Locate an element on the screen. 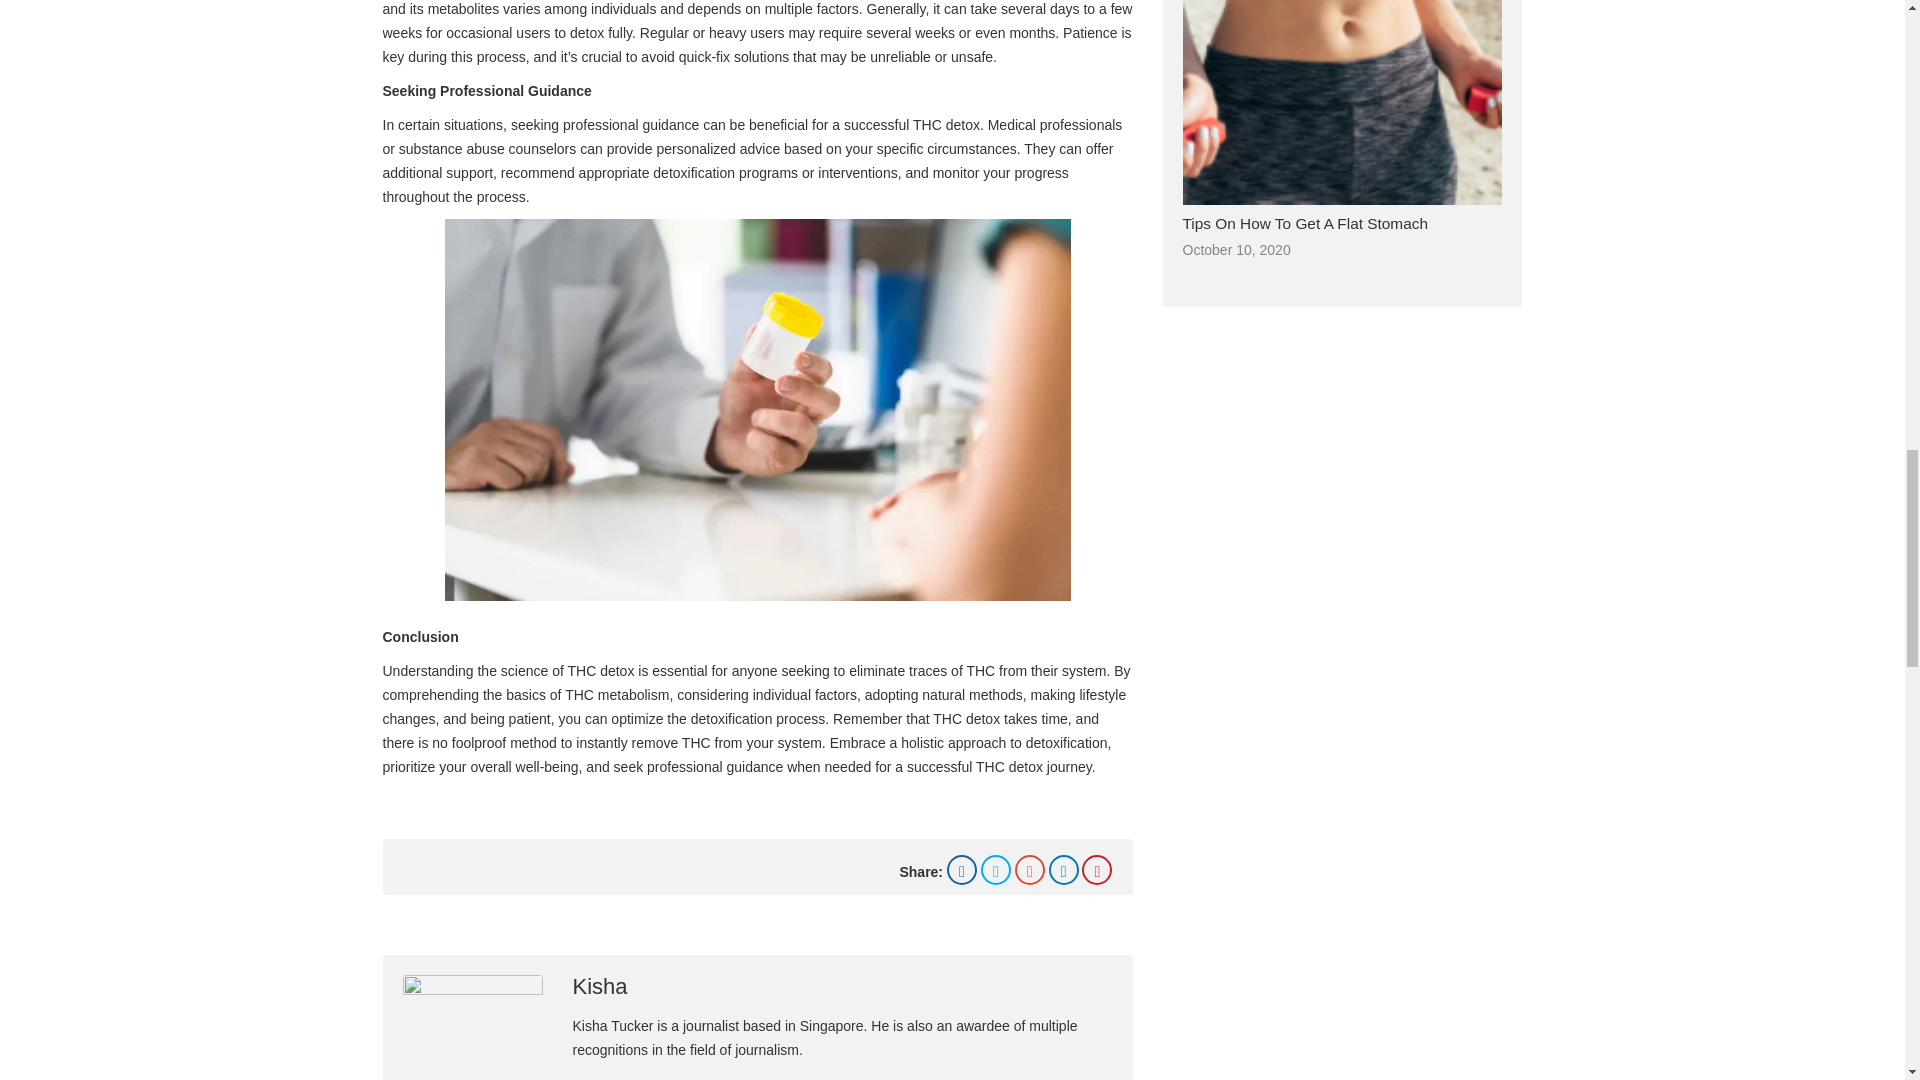  Linkedin is located at coordinates (1064, 870).